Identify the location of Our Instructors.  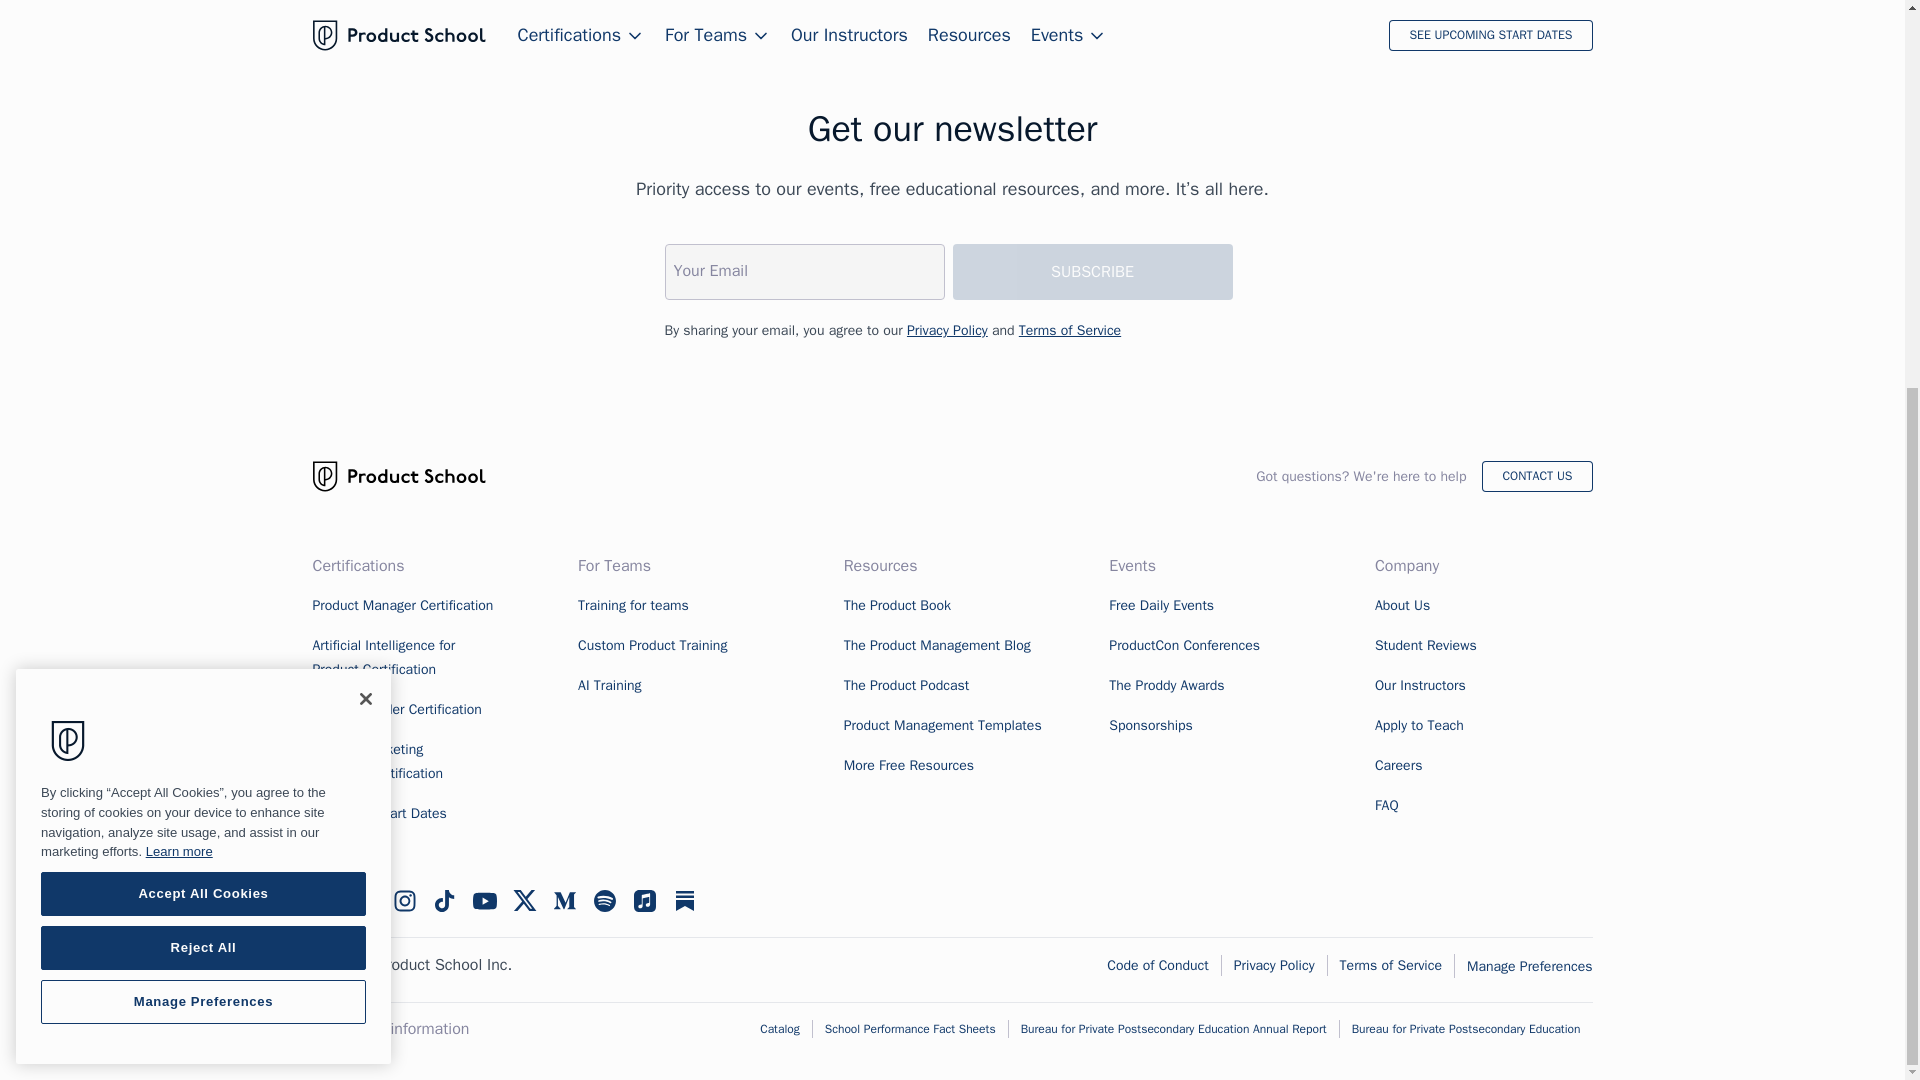
(1420, 686).